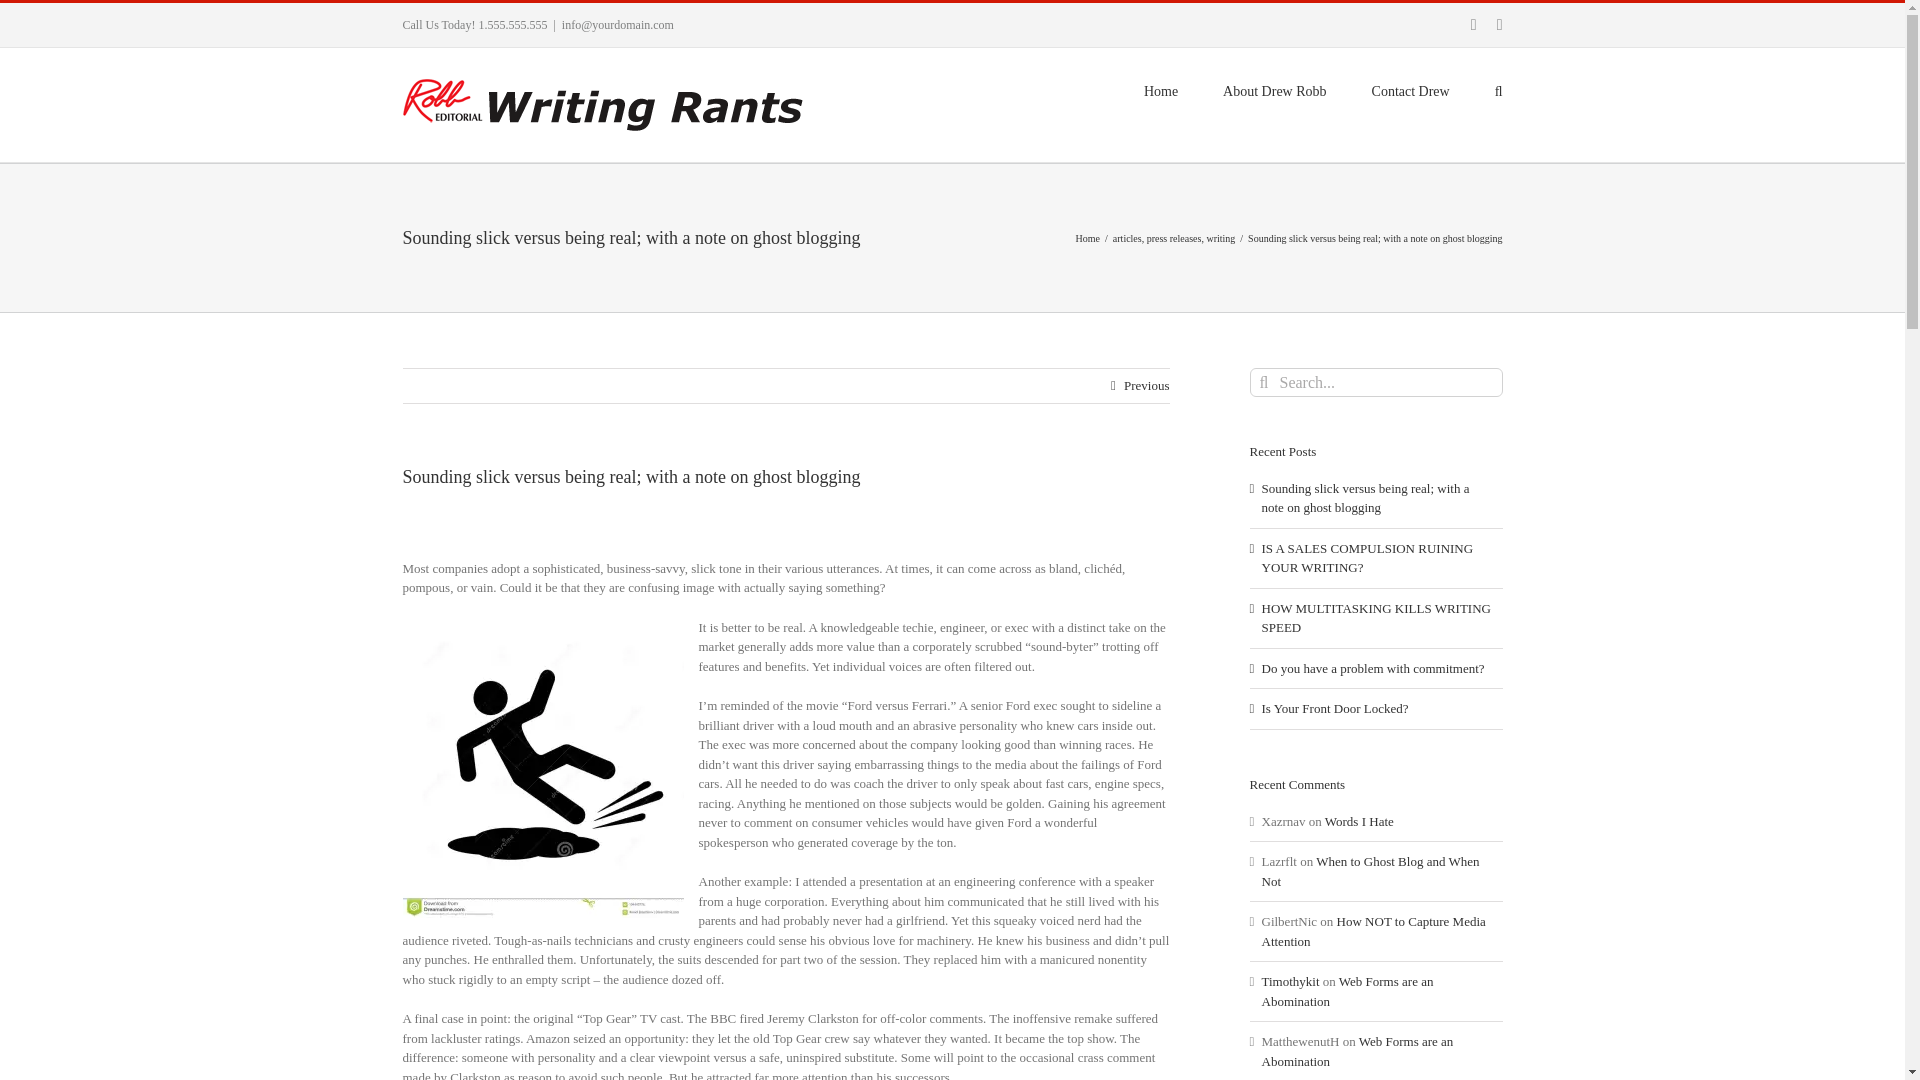 This screenshot has width=1920, height=1080. I want to click on press releases, so click(1174, 238).